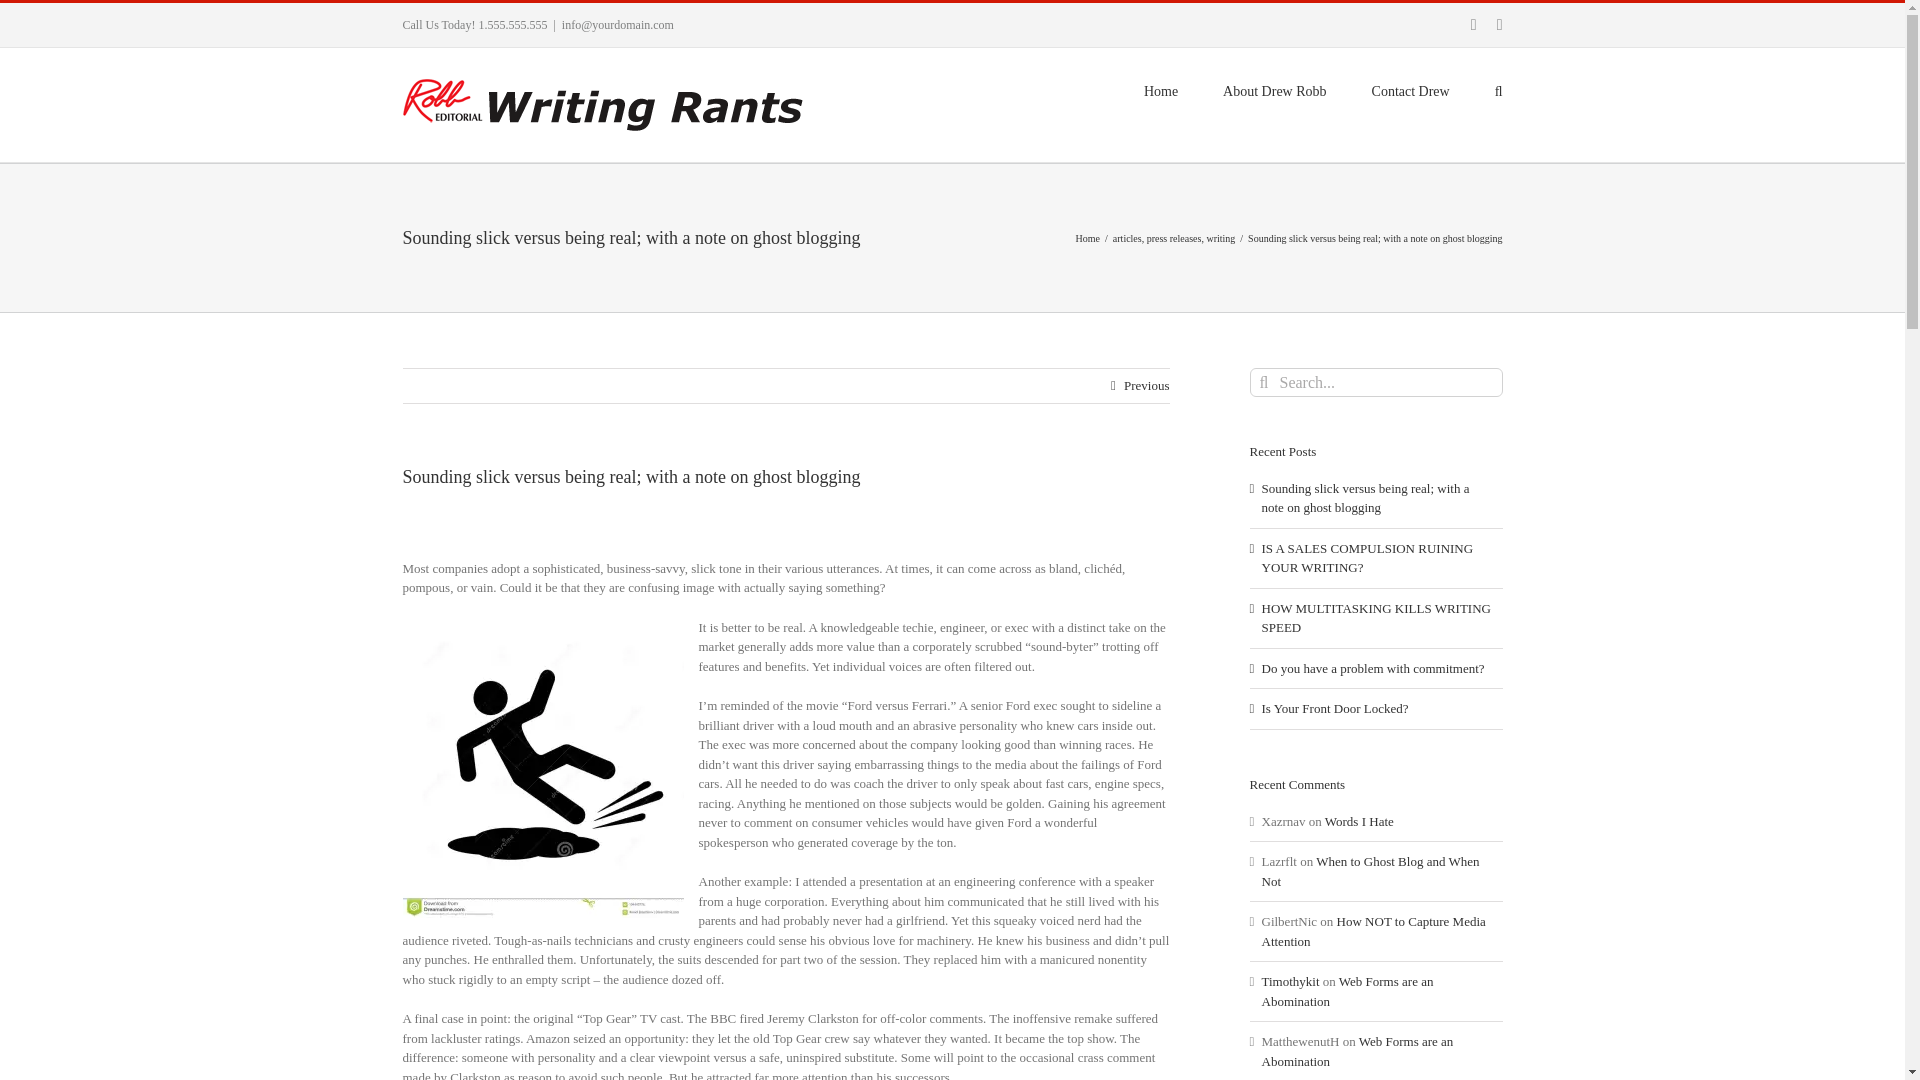 This screenshot has width=1920, height=1080. I want to click on press releases, so click(1174, 238).